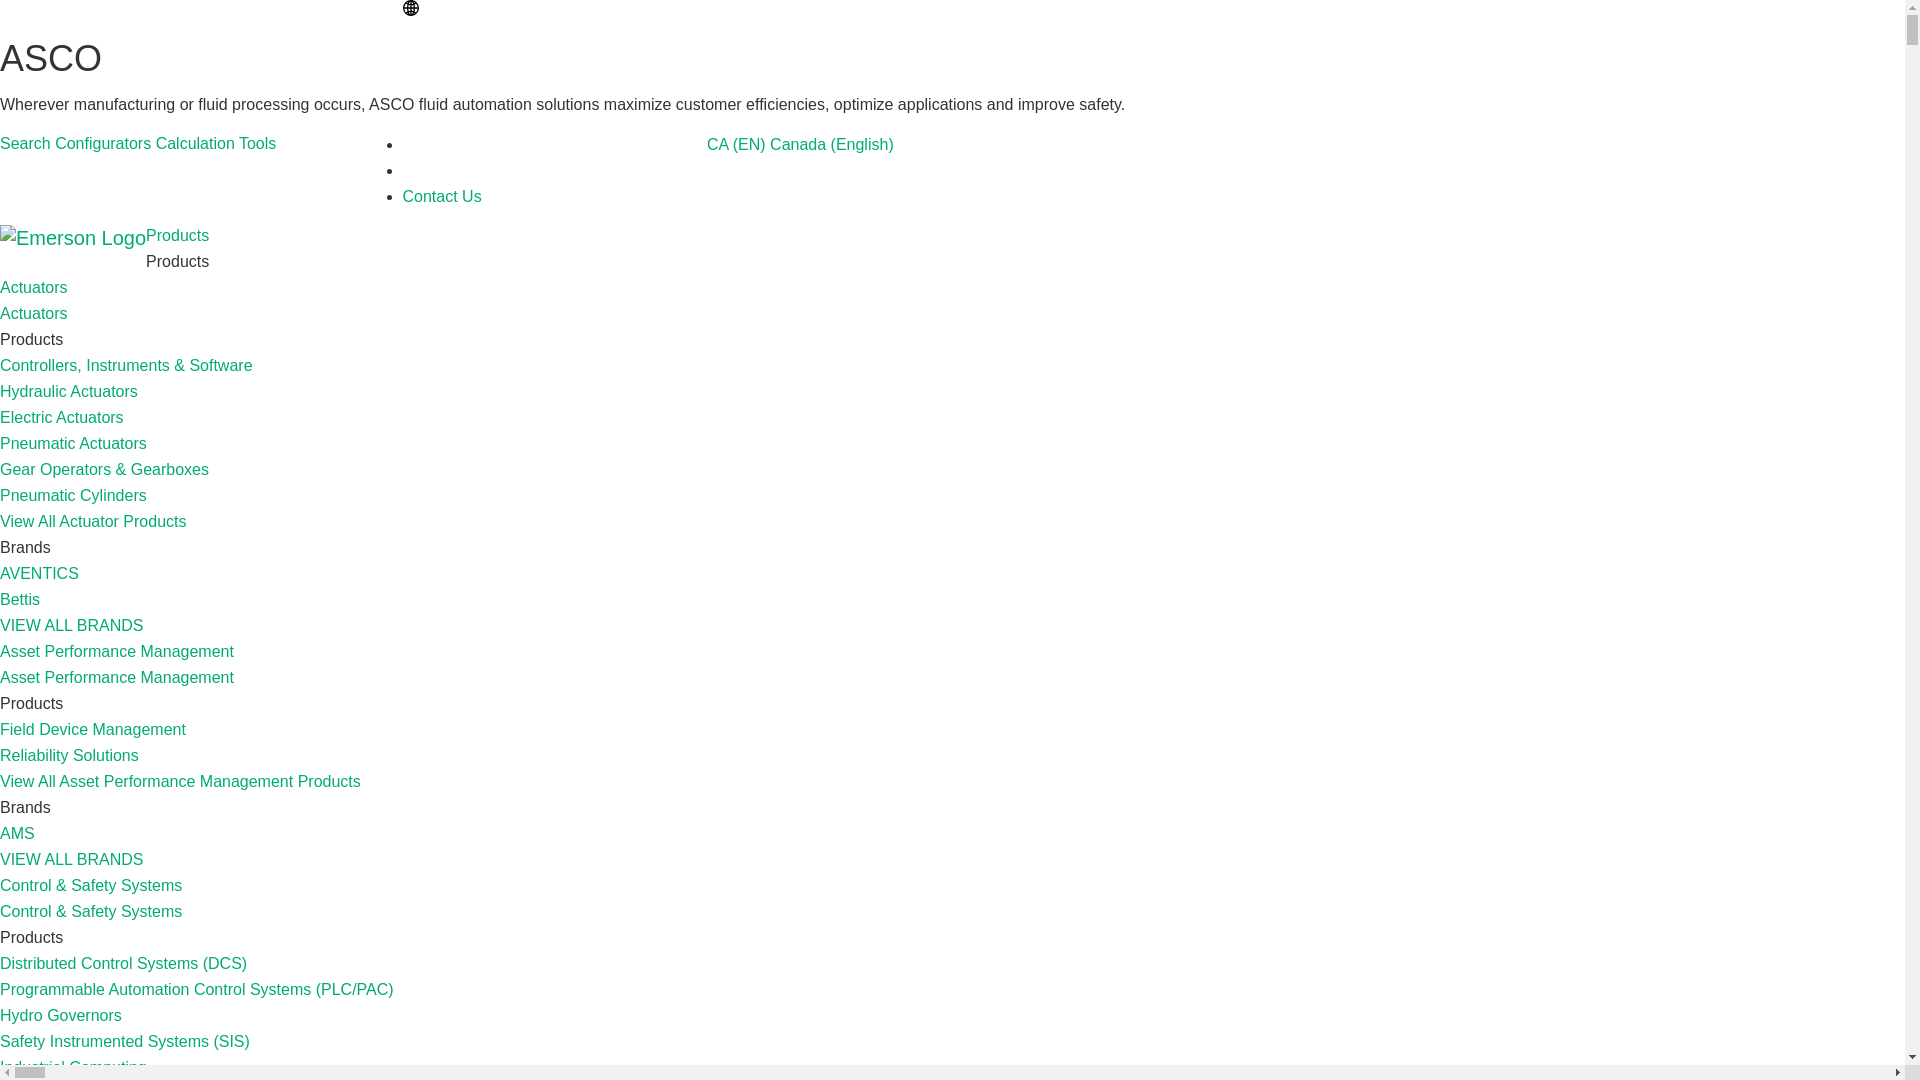 Image resolution: width=1920 pixels, height=1080 pixels. Describe the element at coordinates (91, 912) in the screenshot. I see `Control & Safety Systems` at that location.